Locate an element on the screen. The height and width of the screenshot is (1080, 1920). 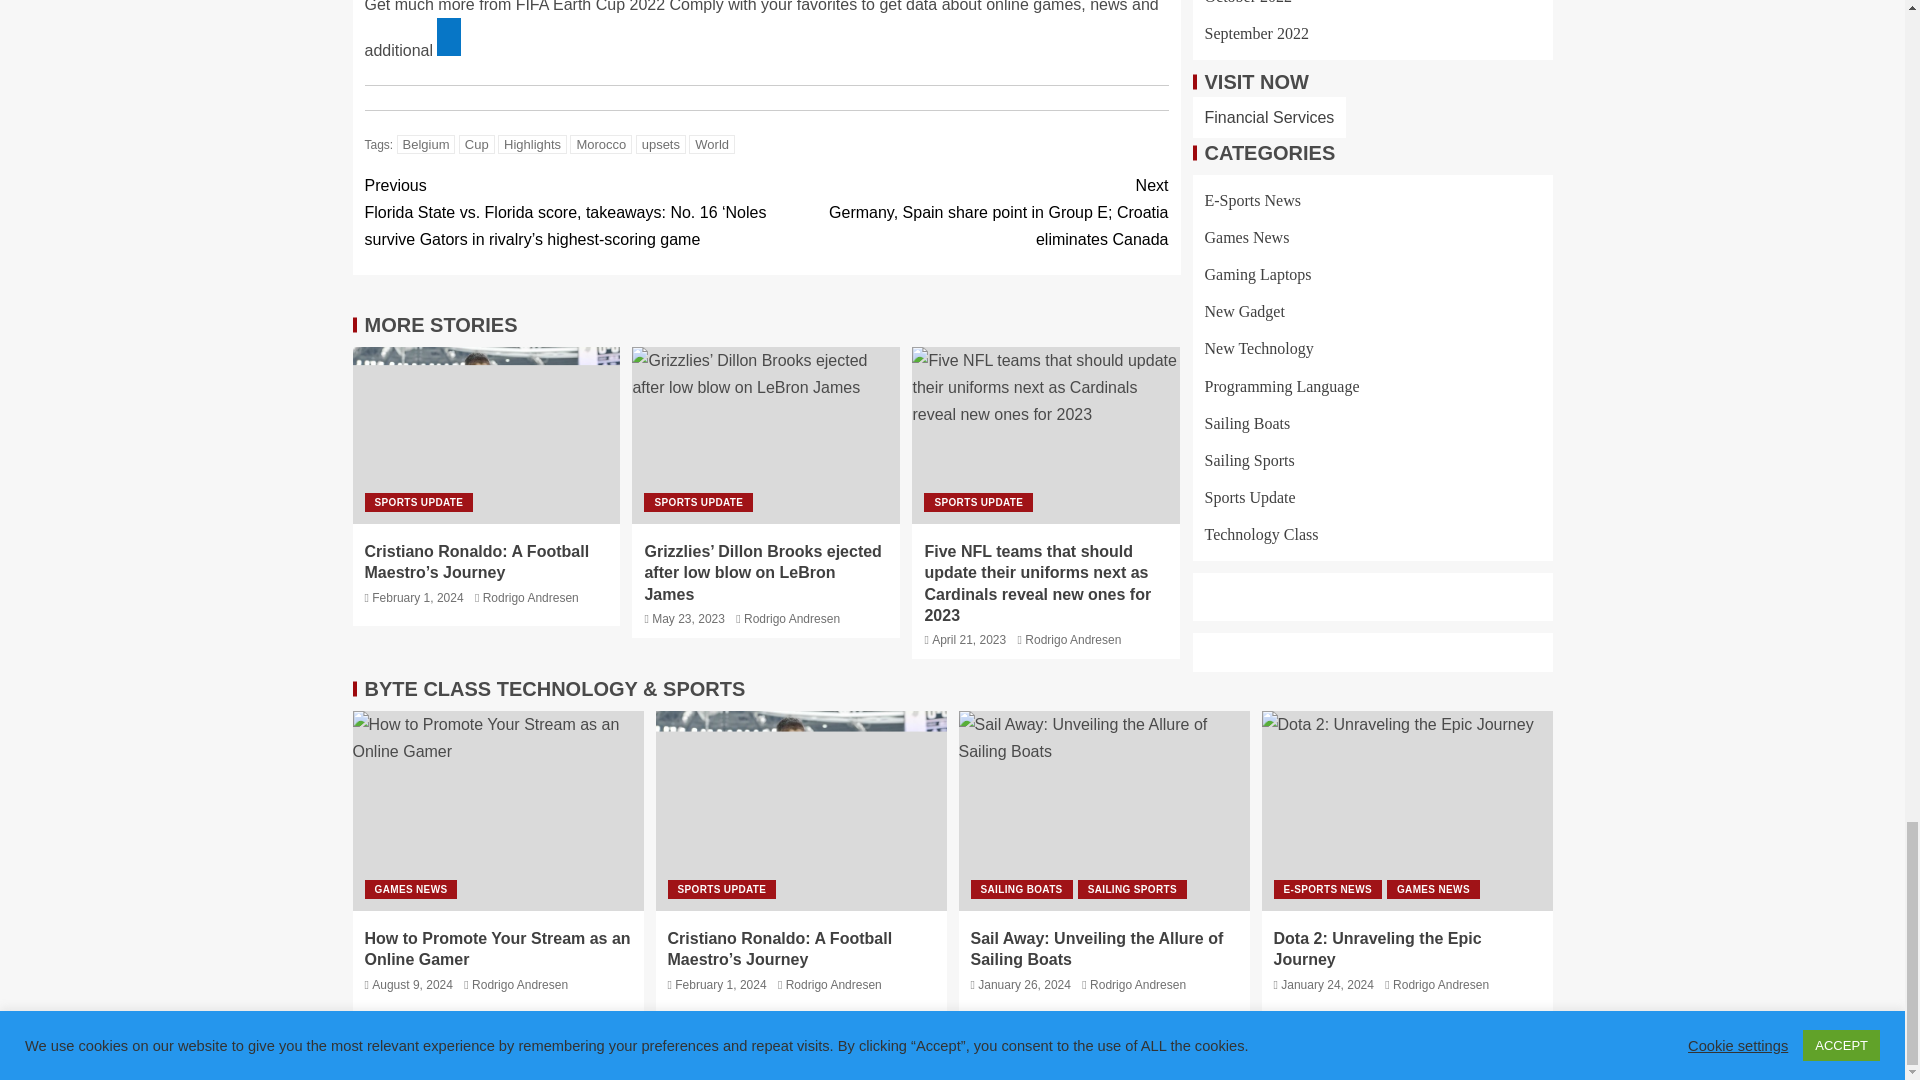
Rodrigo Andresen is located at coordinates (531, 597).